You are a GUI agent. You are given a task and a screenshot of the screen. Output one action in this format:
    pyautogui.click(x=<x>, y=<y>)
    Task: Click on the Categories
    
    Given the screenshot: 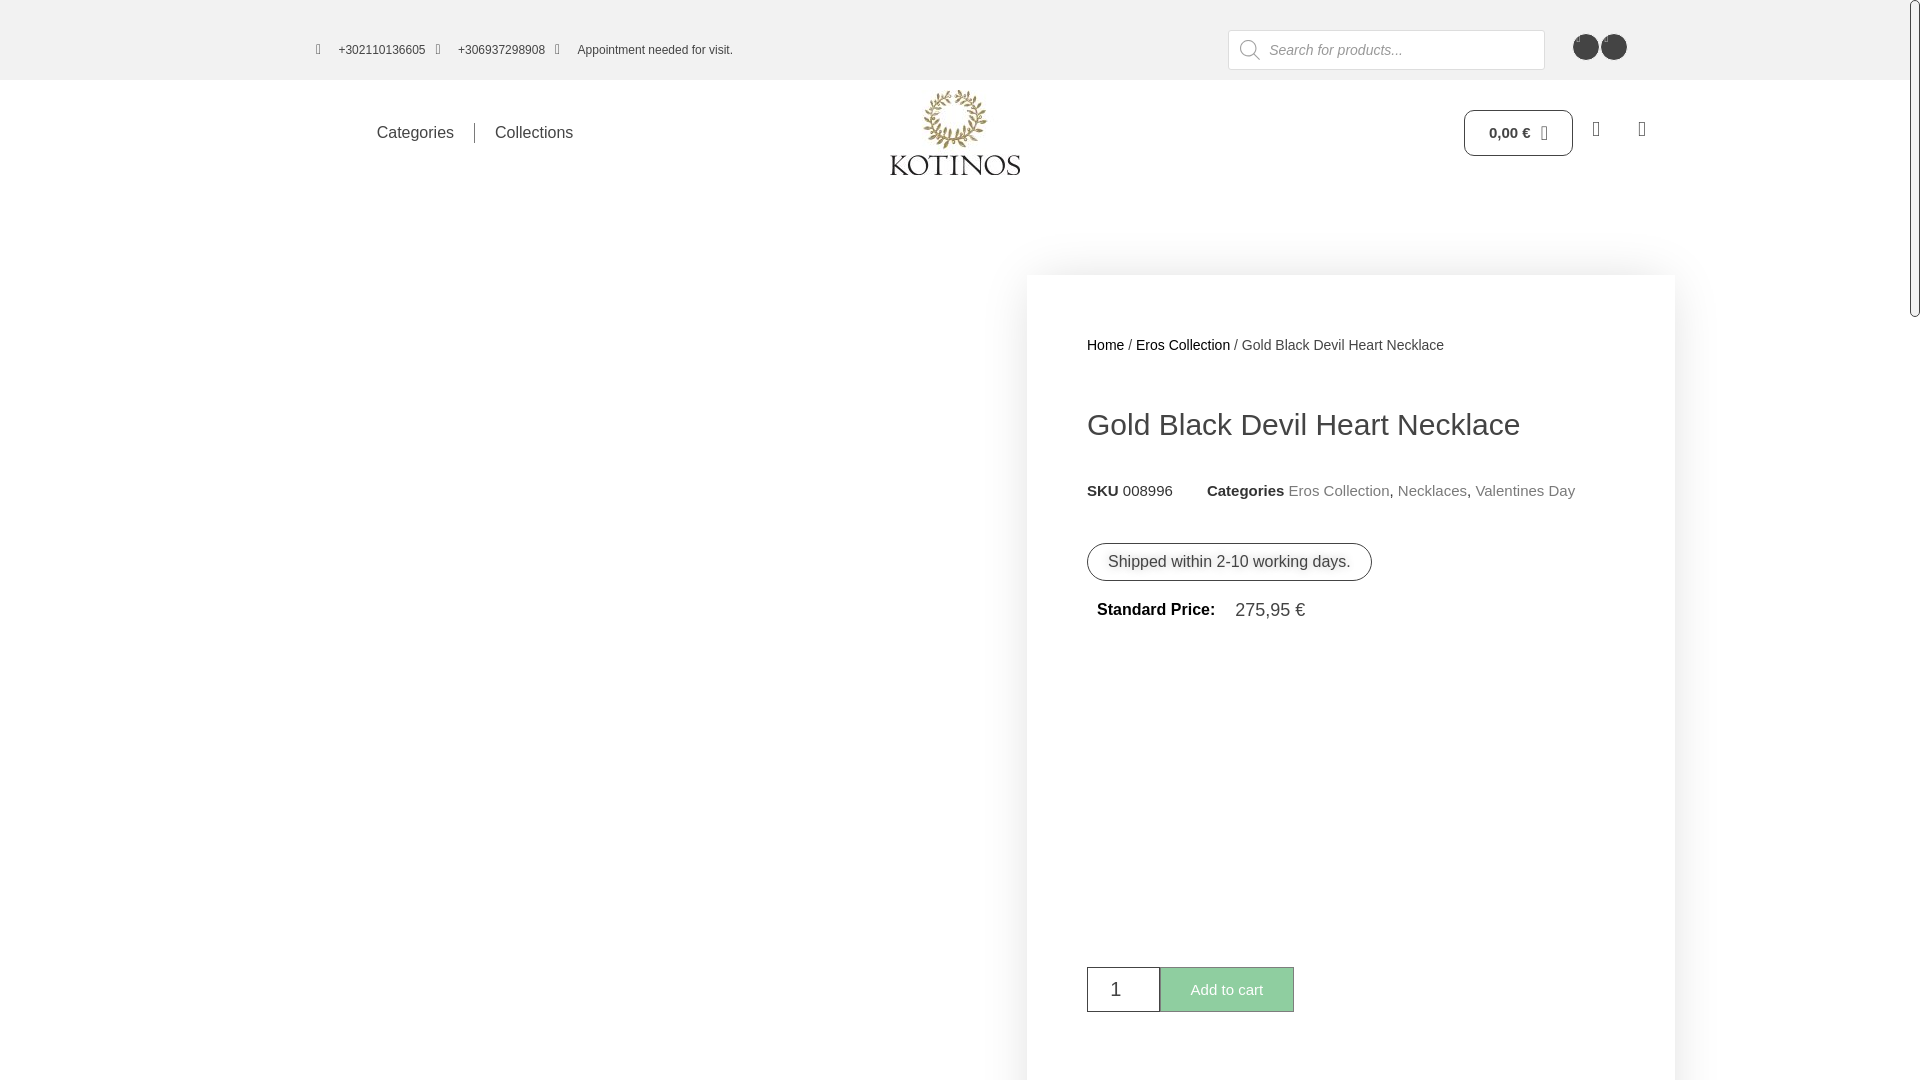 What is the action you would take?
    pyautogui.click(x=416, y=132)
    